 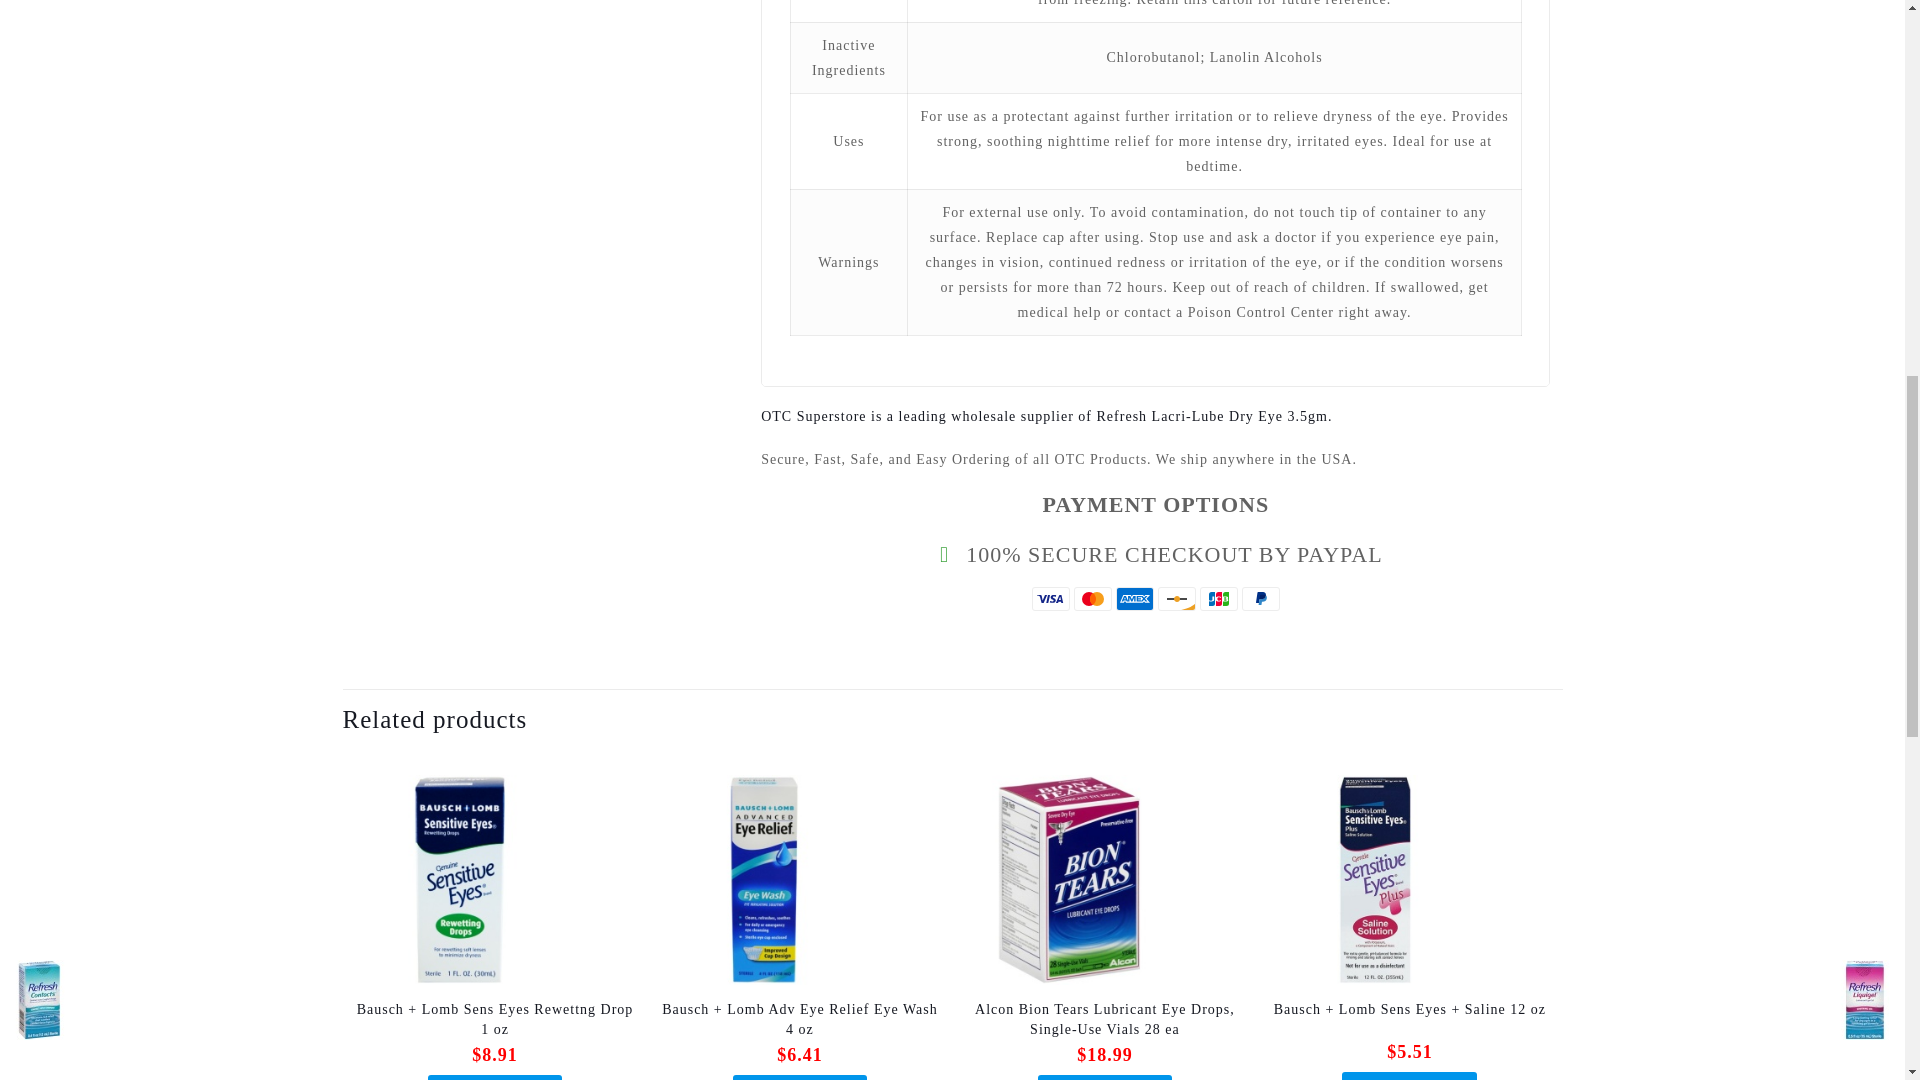 I want to click on JCB, so click(x=1219, y=599).